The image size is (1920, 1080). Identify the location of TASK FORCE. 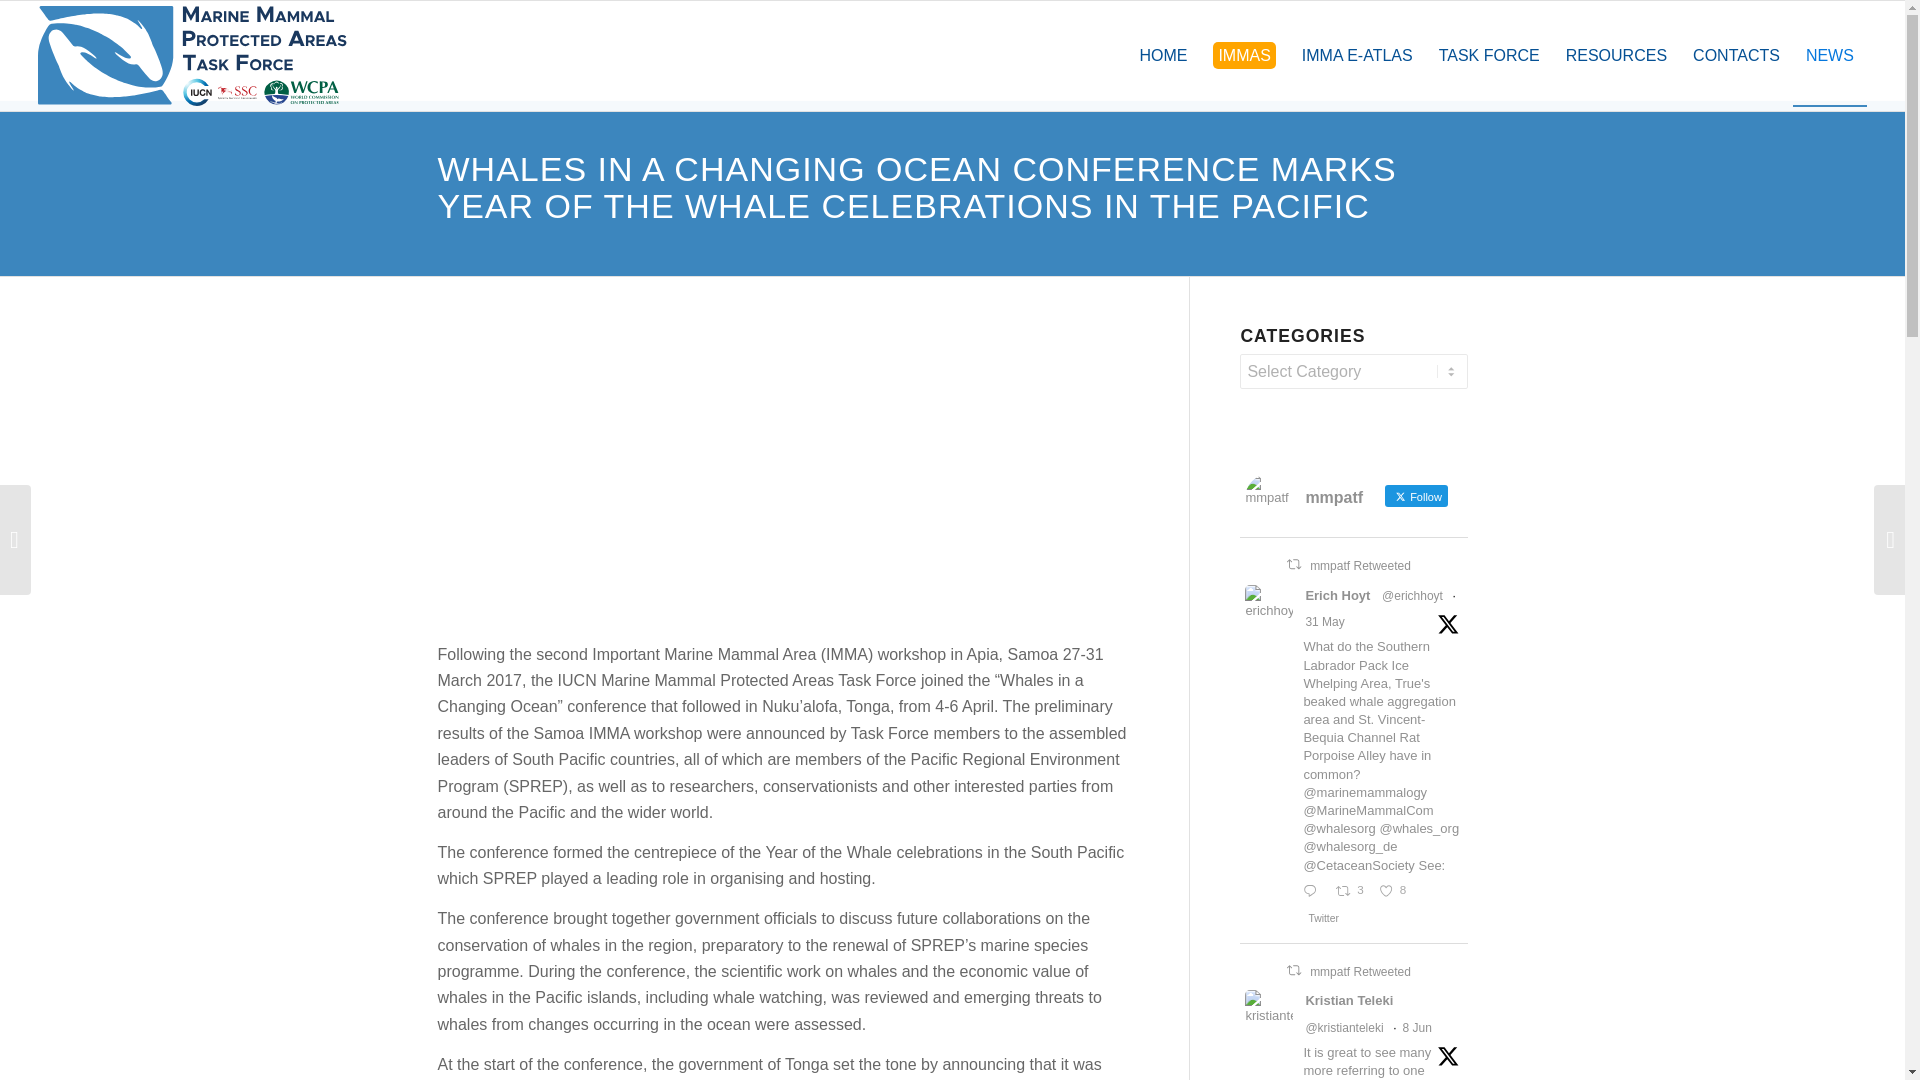
(1490, 56).